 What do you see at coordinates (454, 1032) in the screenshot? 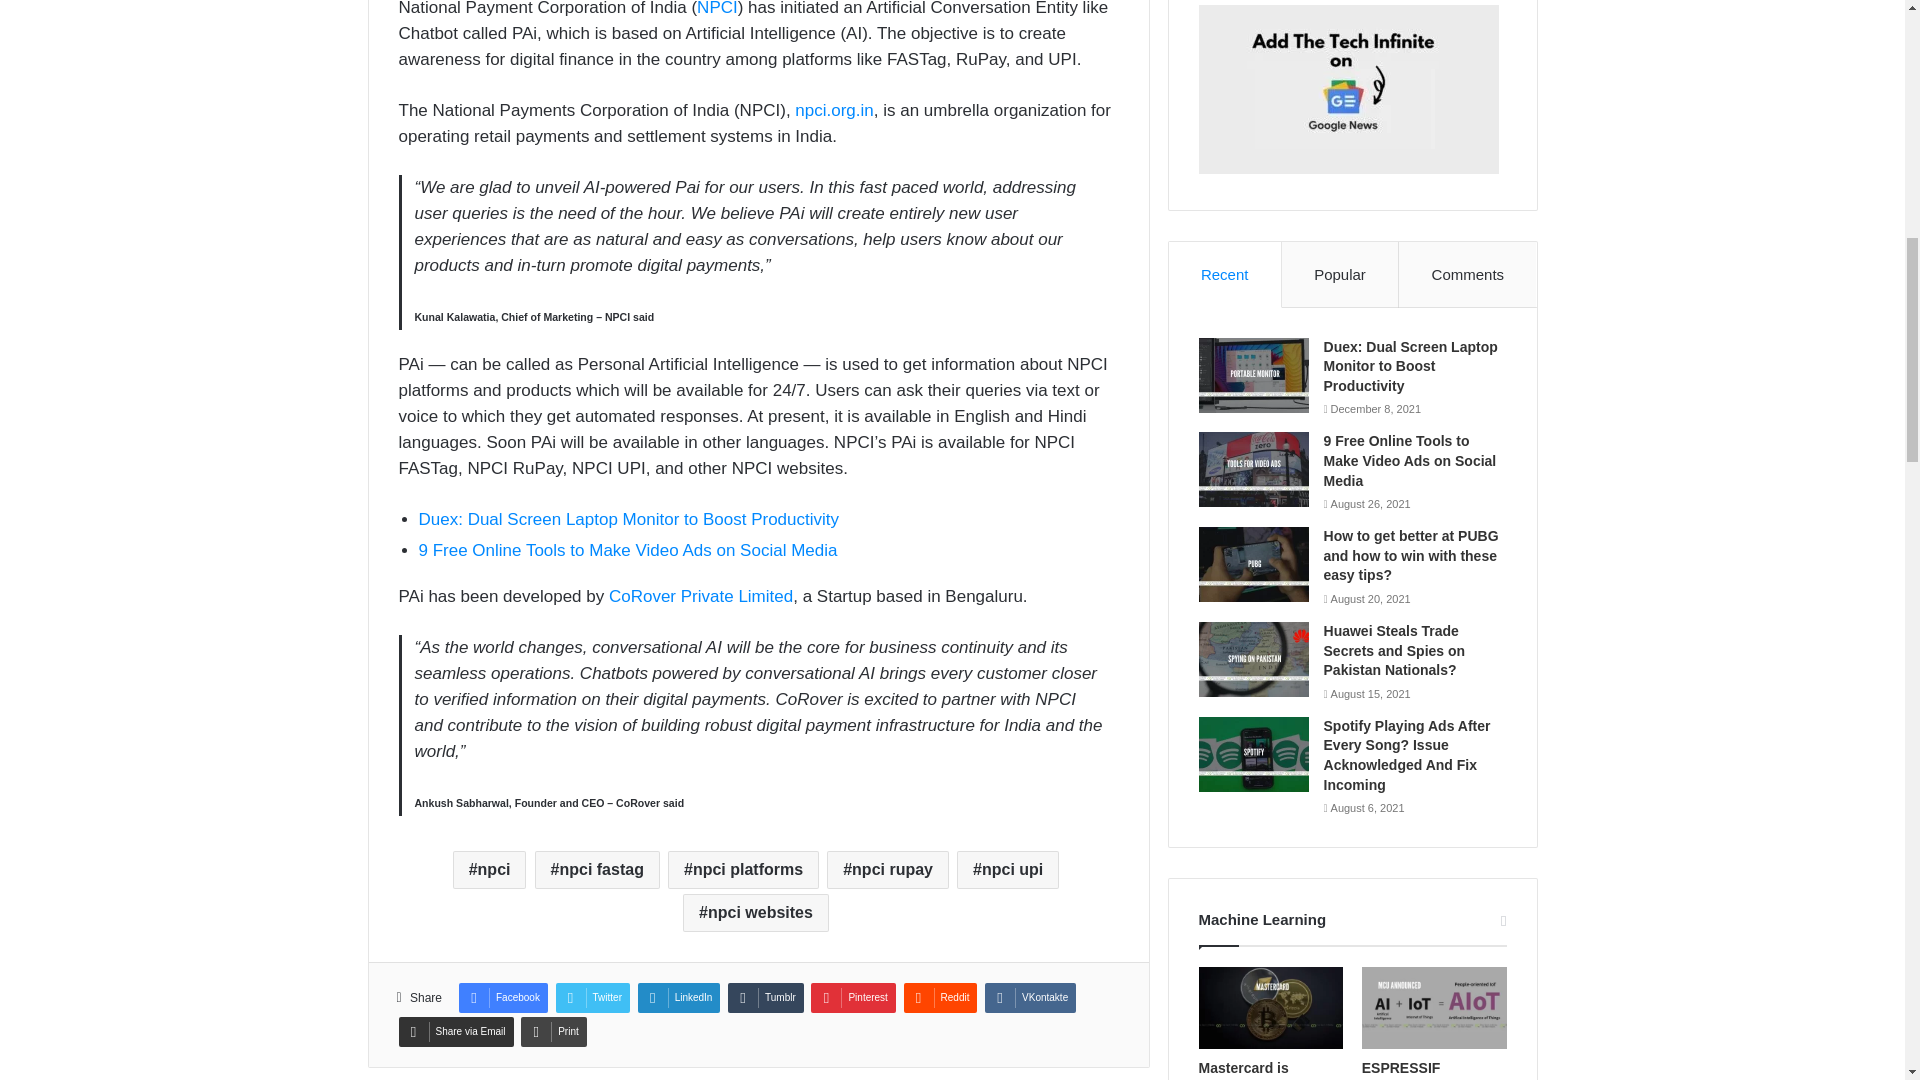
I see `Share via Email` at bounding box center [454, 1032].